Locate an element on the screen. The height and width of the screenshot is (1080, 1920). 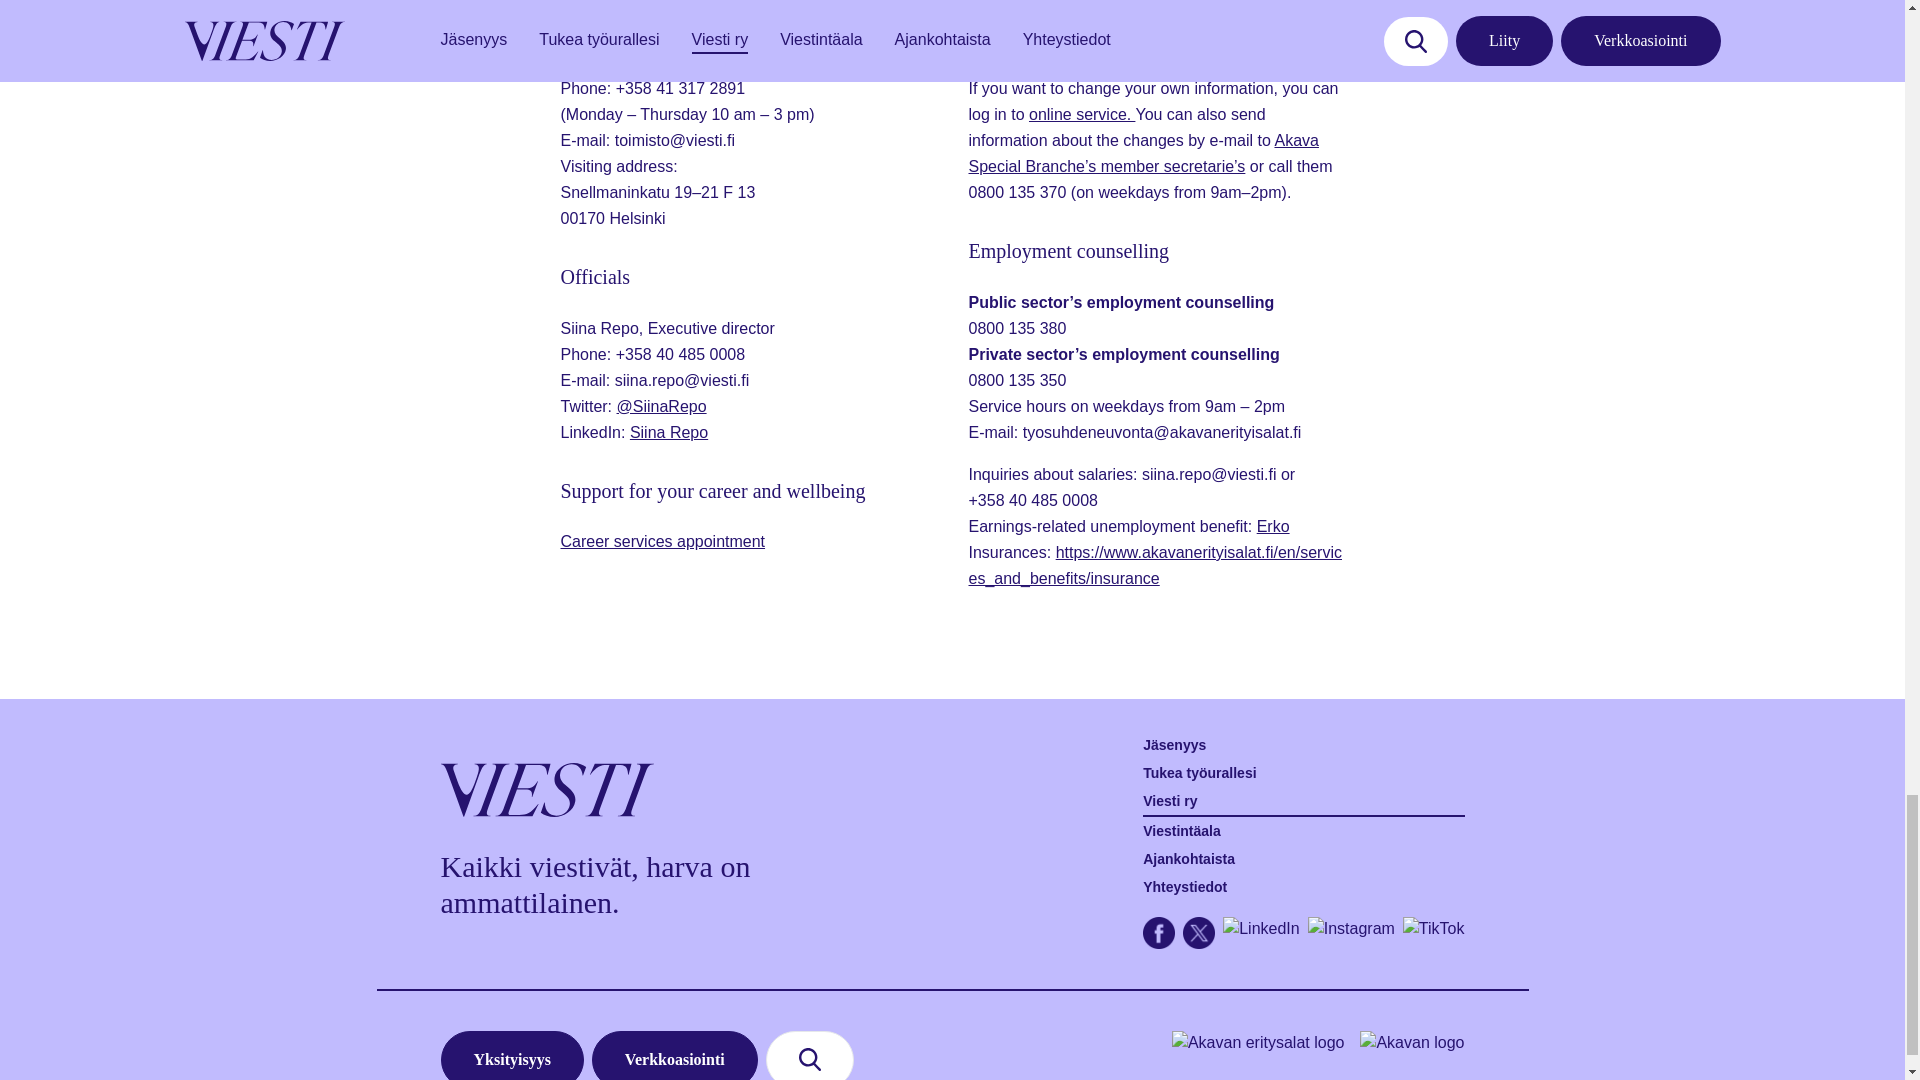
online service.  is located at coordinates (1082, 114).